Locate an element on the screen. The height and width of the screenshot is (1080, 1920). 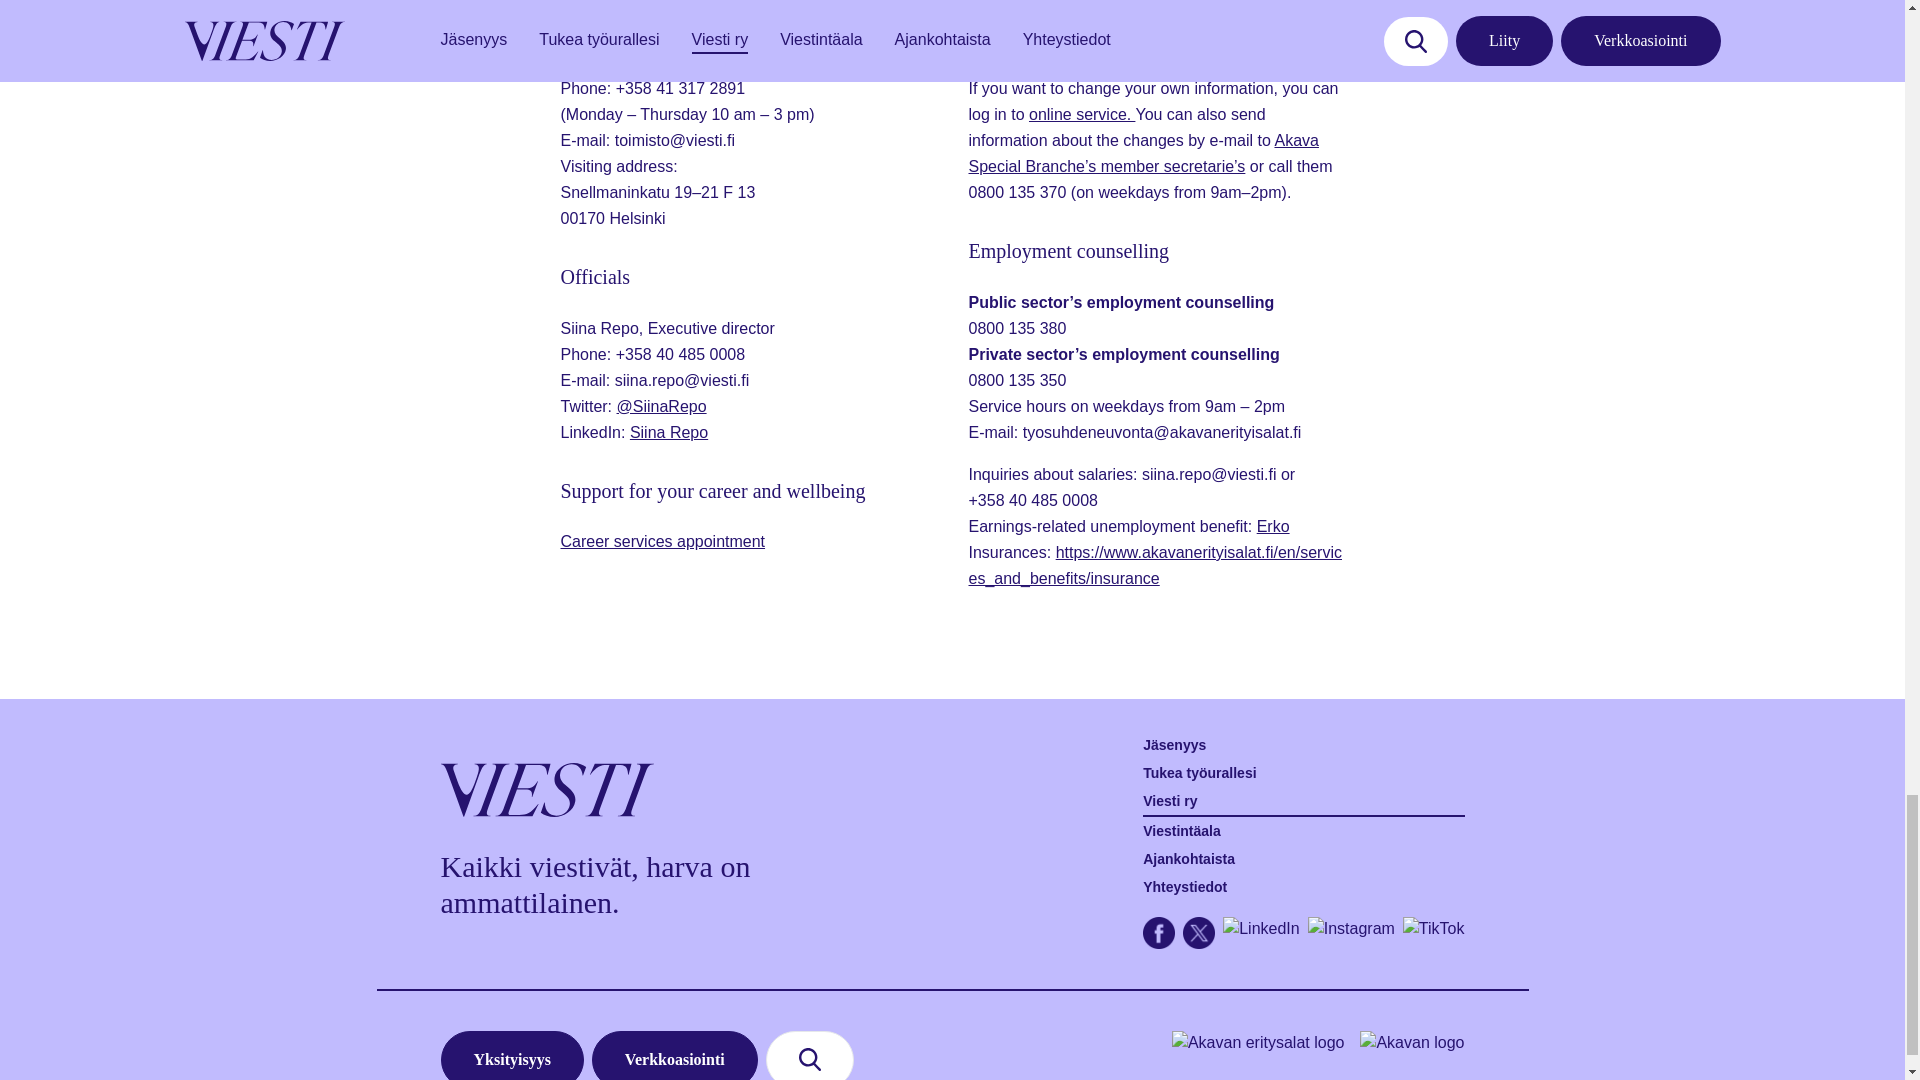
online service.  is located at coordinates (1082, 114).